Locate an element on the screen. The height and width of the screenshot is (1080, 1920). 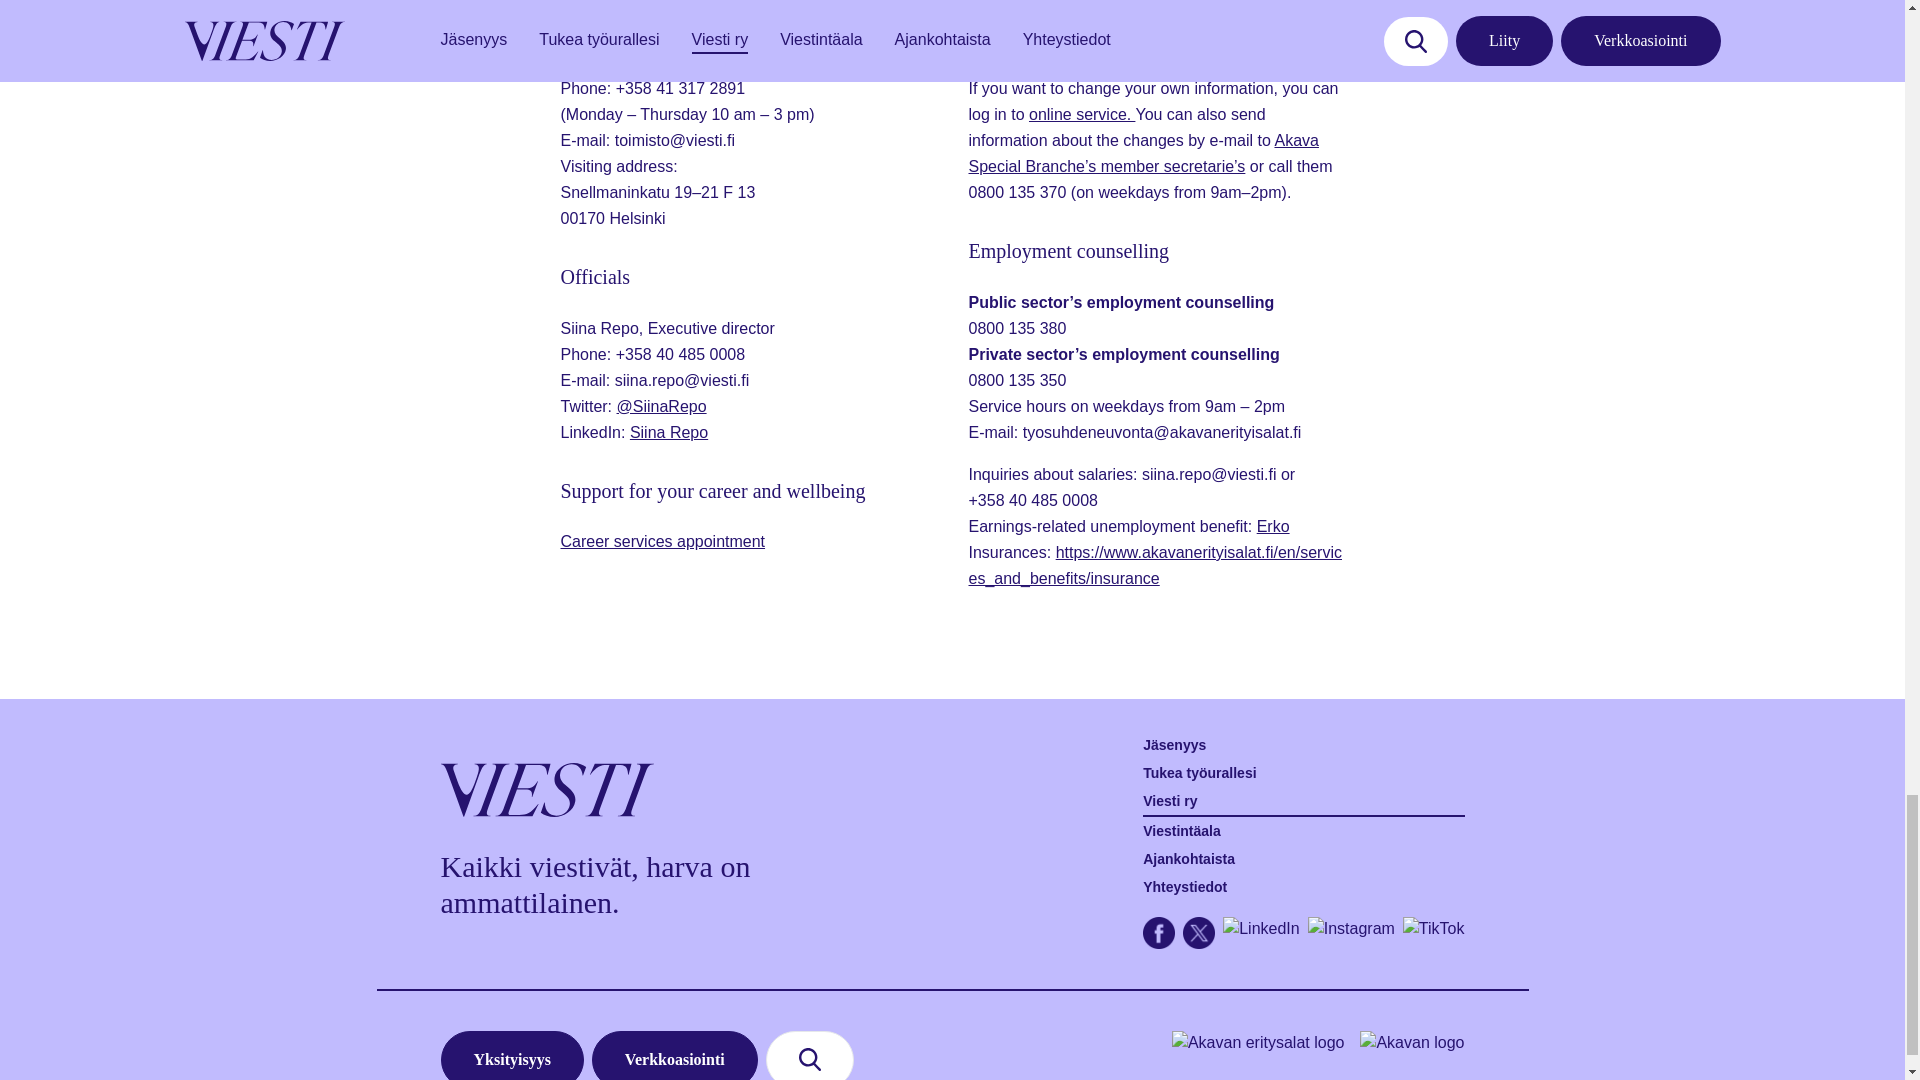
online service.  is located at coordinates (1082, 114).